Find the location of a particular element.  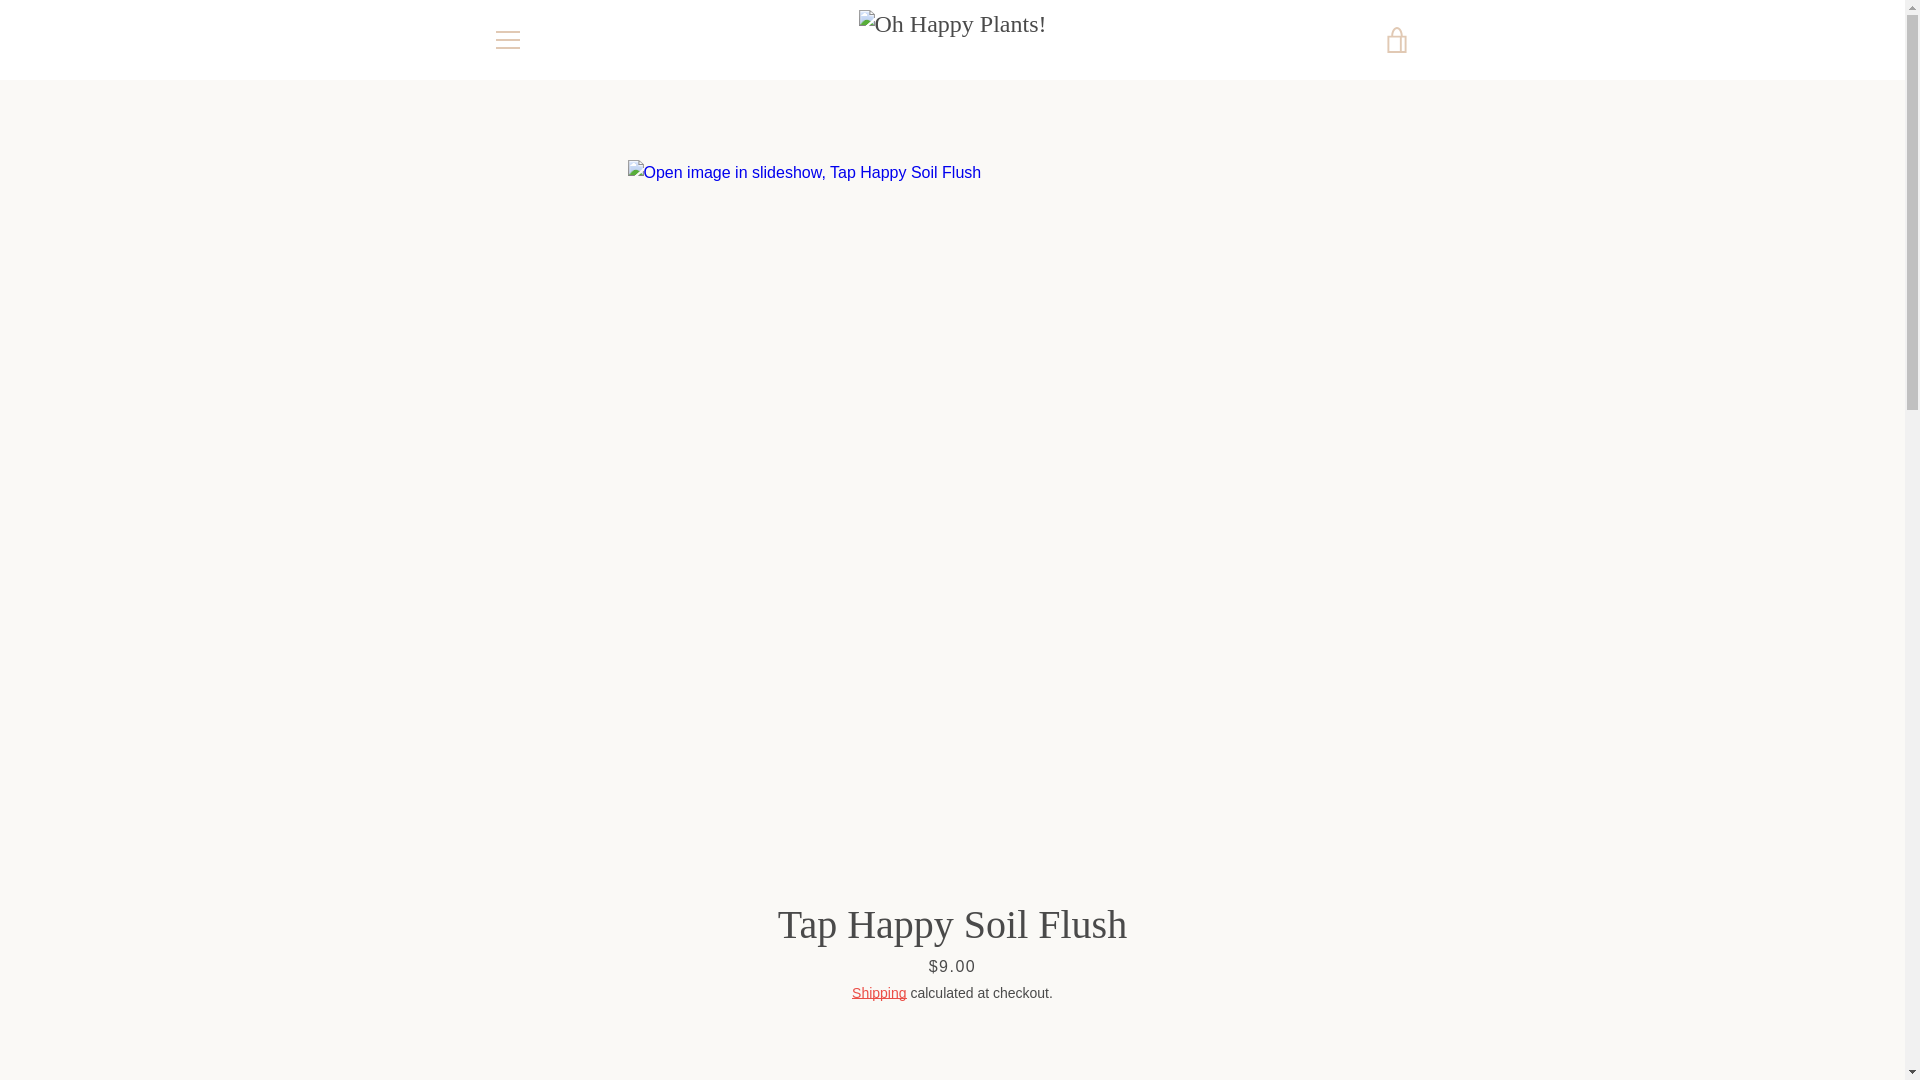

Shipping is located at coordinates (879, 992).